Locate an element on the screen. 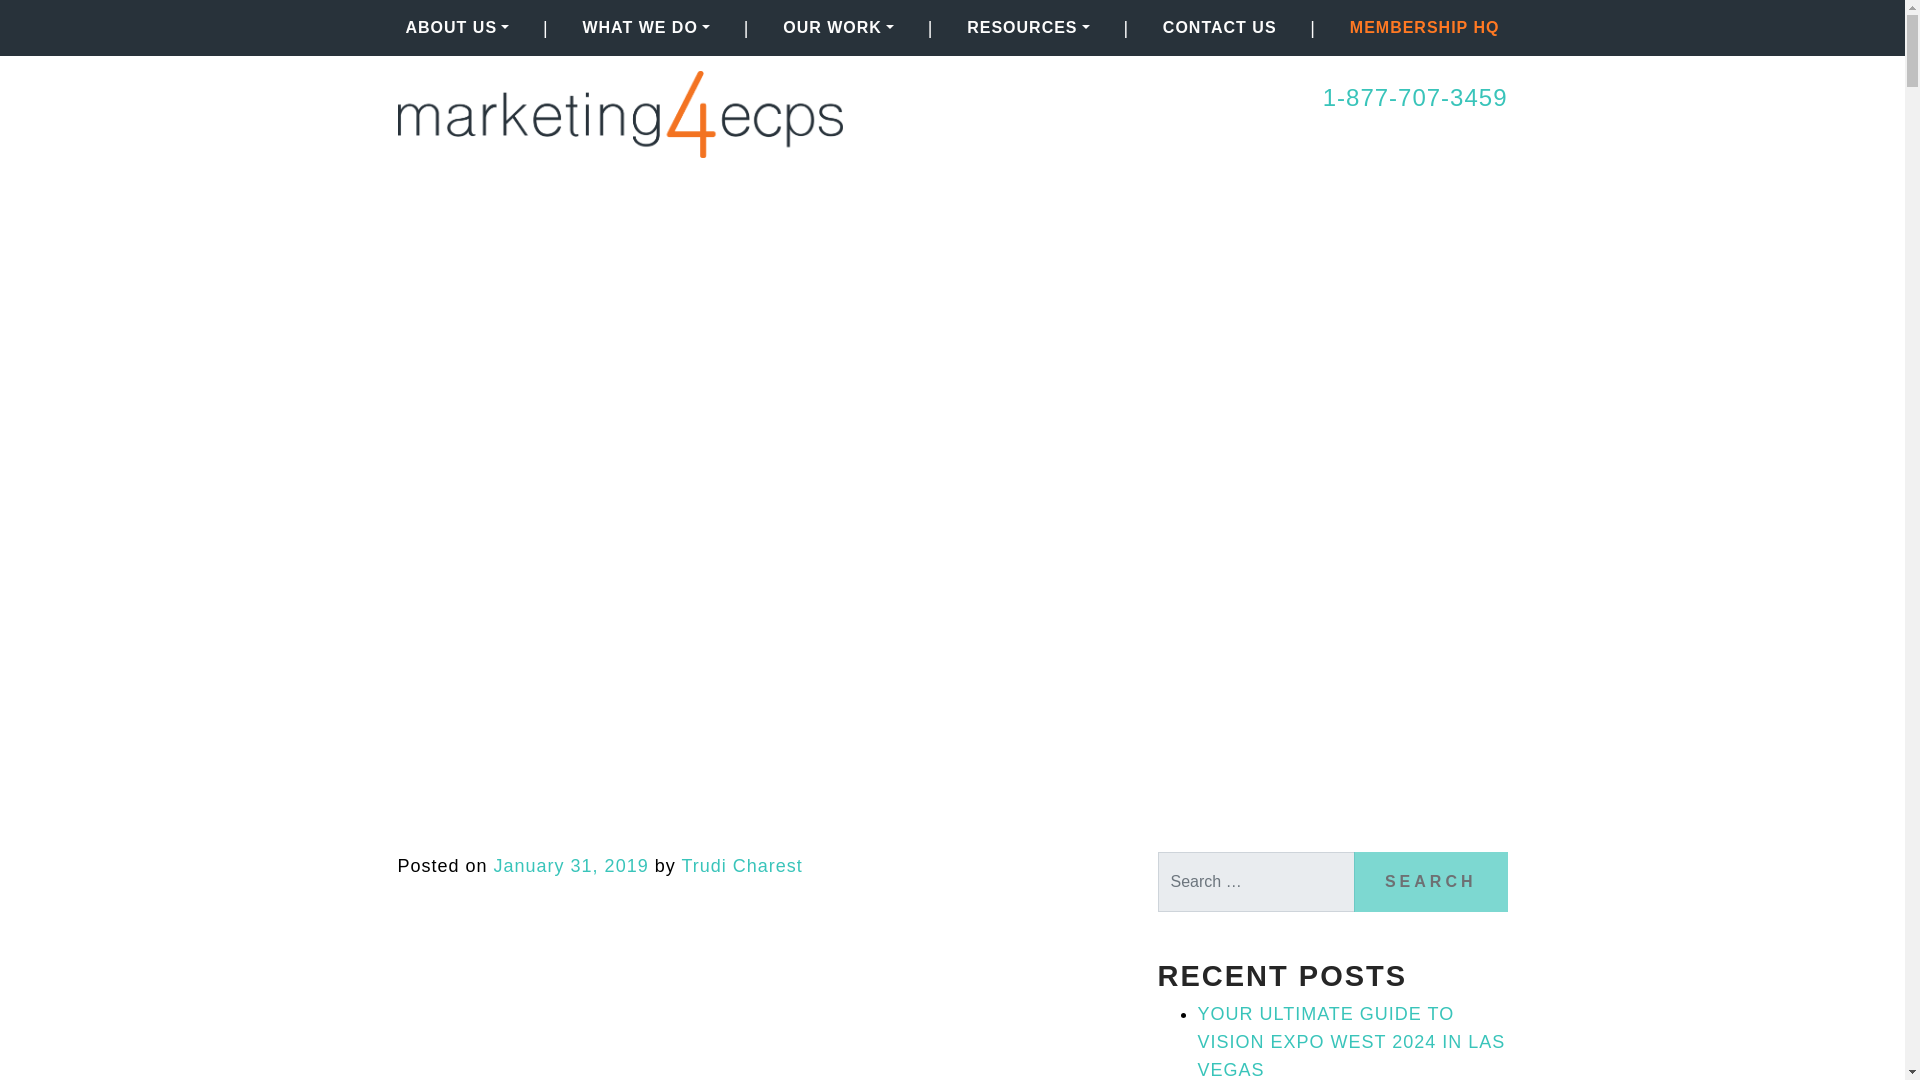 The image size is (1920, 1080). MEMBERSHIP HQ is located at coordinates (1424, 27).